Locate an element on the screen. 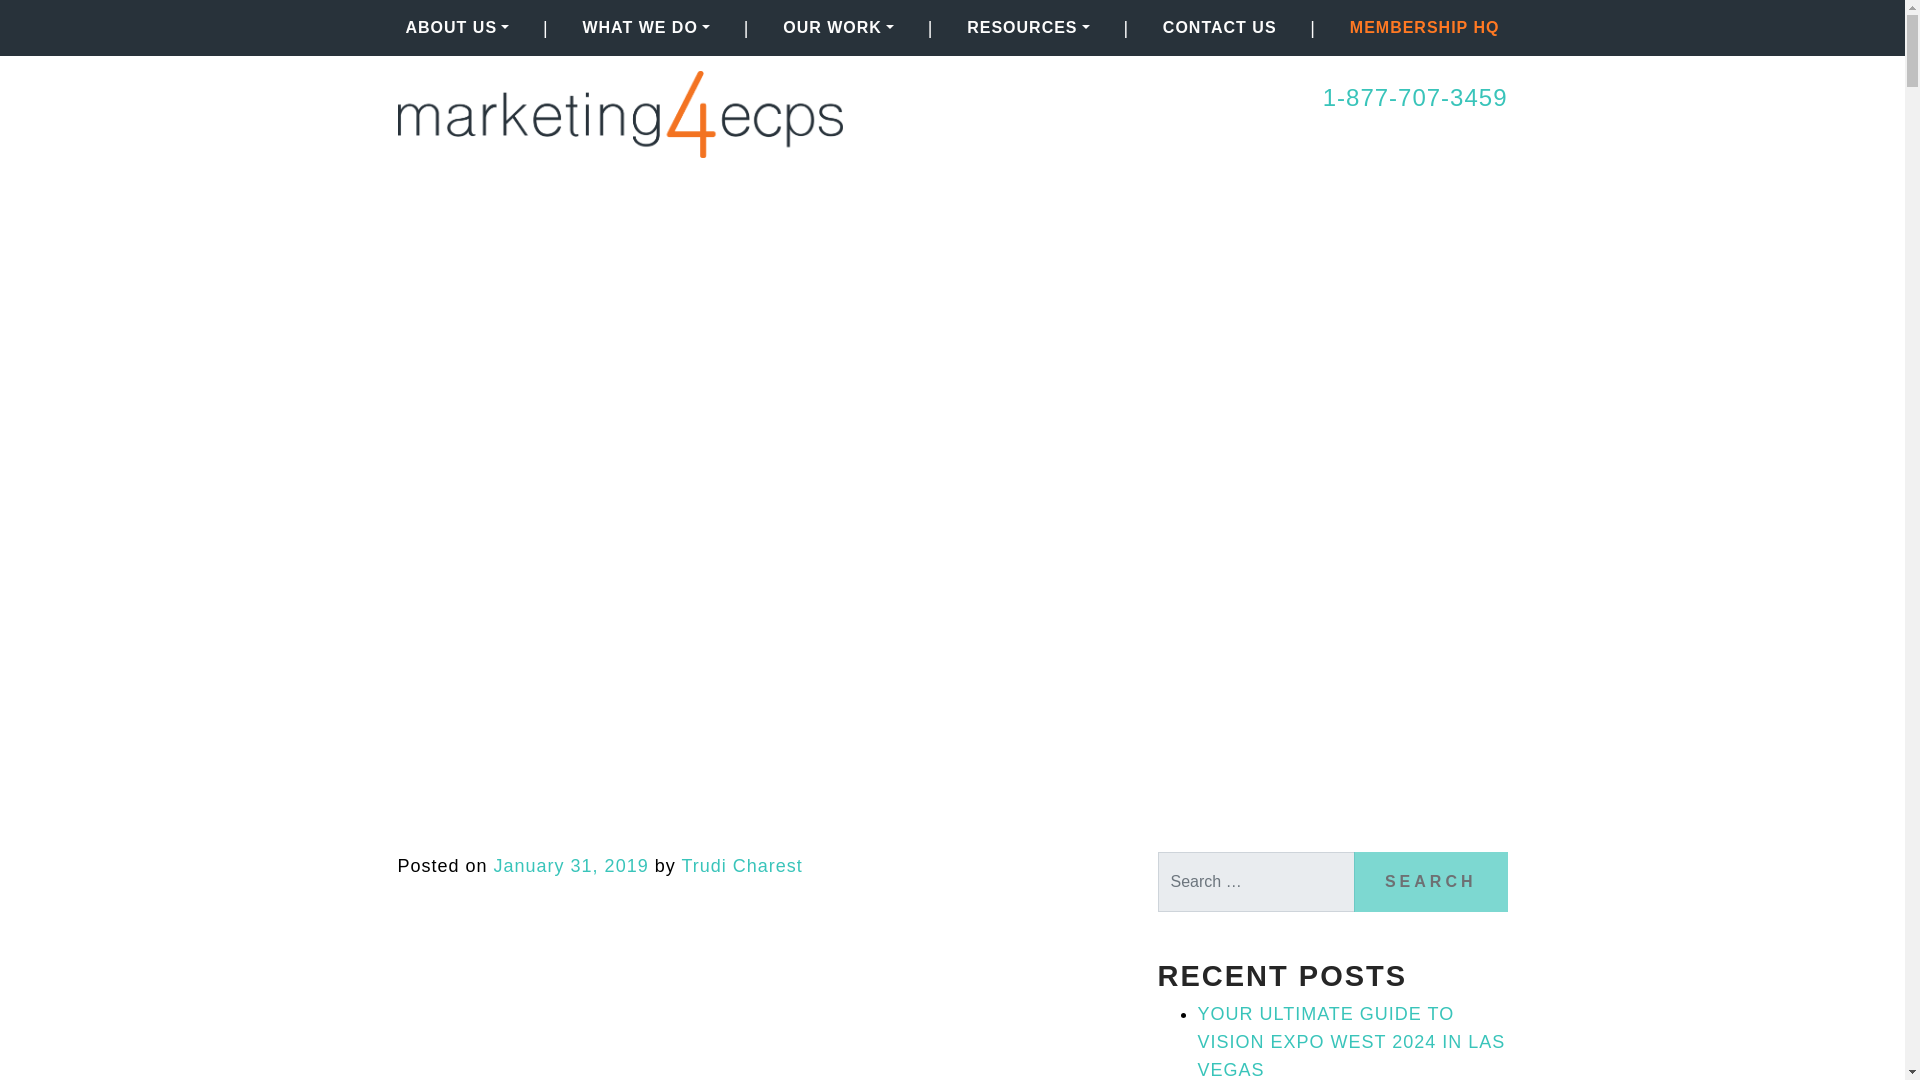 The image size is (1920, 1080). MEMBERSHIP HQ is located at coordinates (1424, 27).